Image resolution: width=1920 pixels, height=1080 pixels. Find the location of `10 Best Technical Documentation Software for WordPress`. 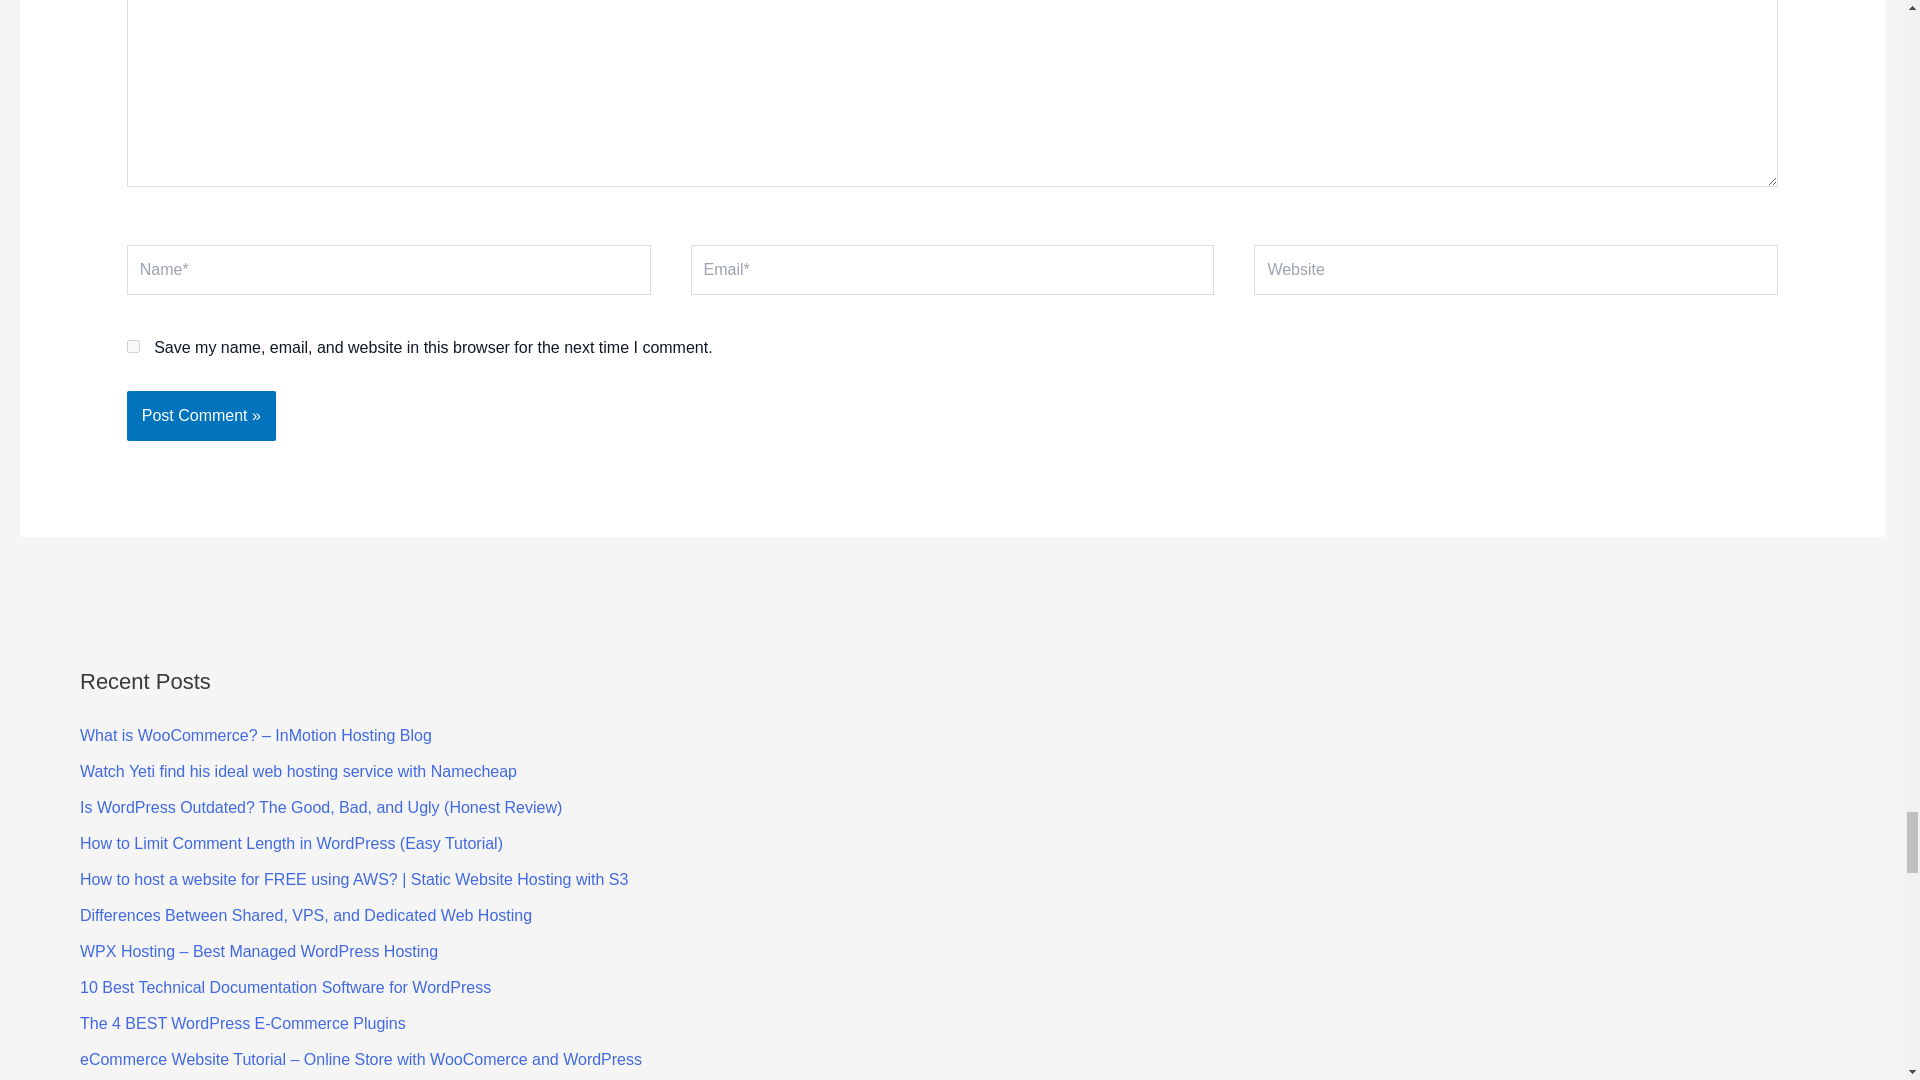

10 Best Technical Documentation Software for WordPress is located at coordinates (286, 986).